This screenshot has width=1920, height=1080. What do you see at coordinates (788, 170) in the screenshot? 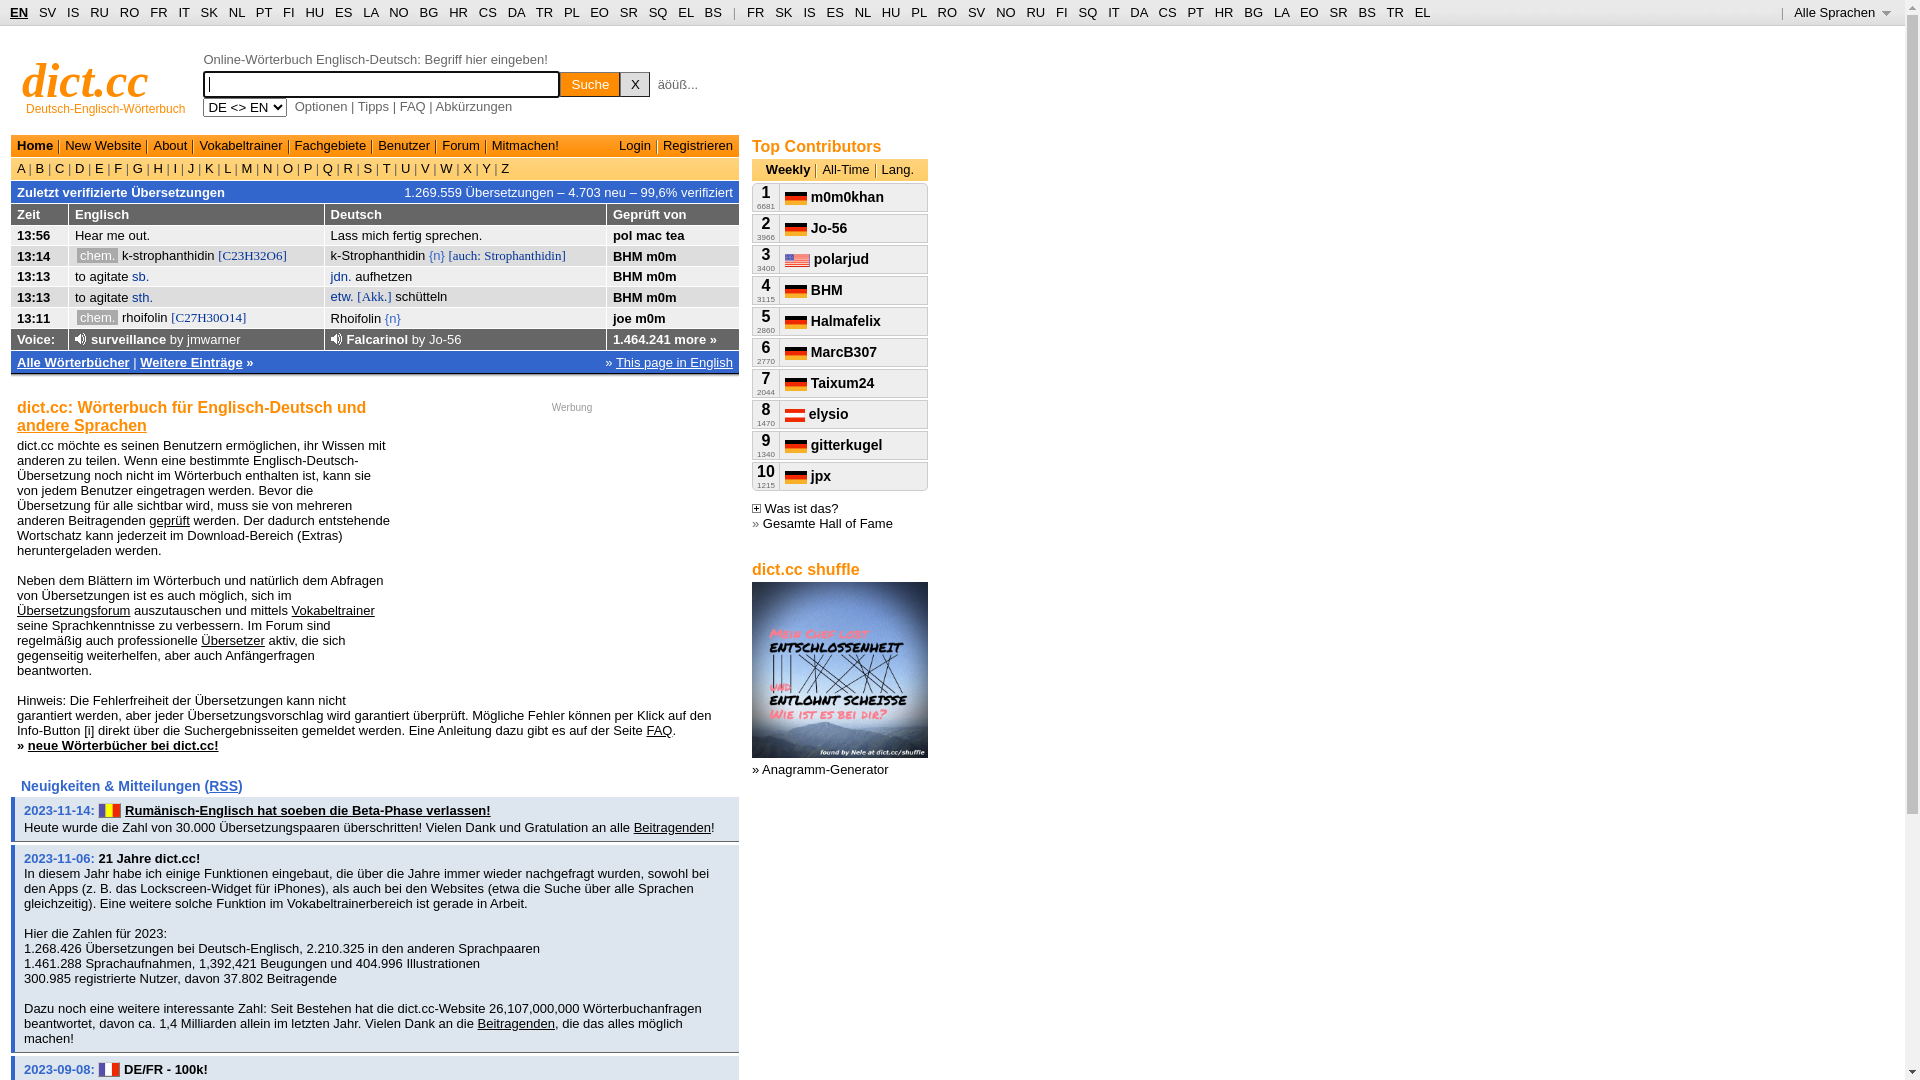
I see `Weekly` at bounding box center [788, 170].